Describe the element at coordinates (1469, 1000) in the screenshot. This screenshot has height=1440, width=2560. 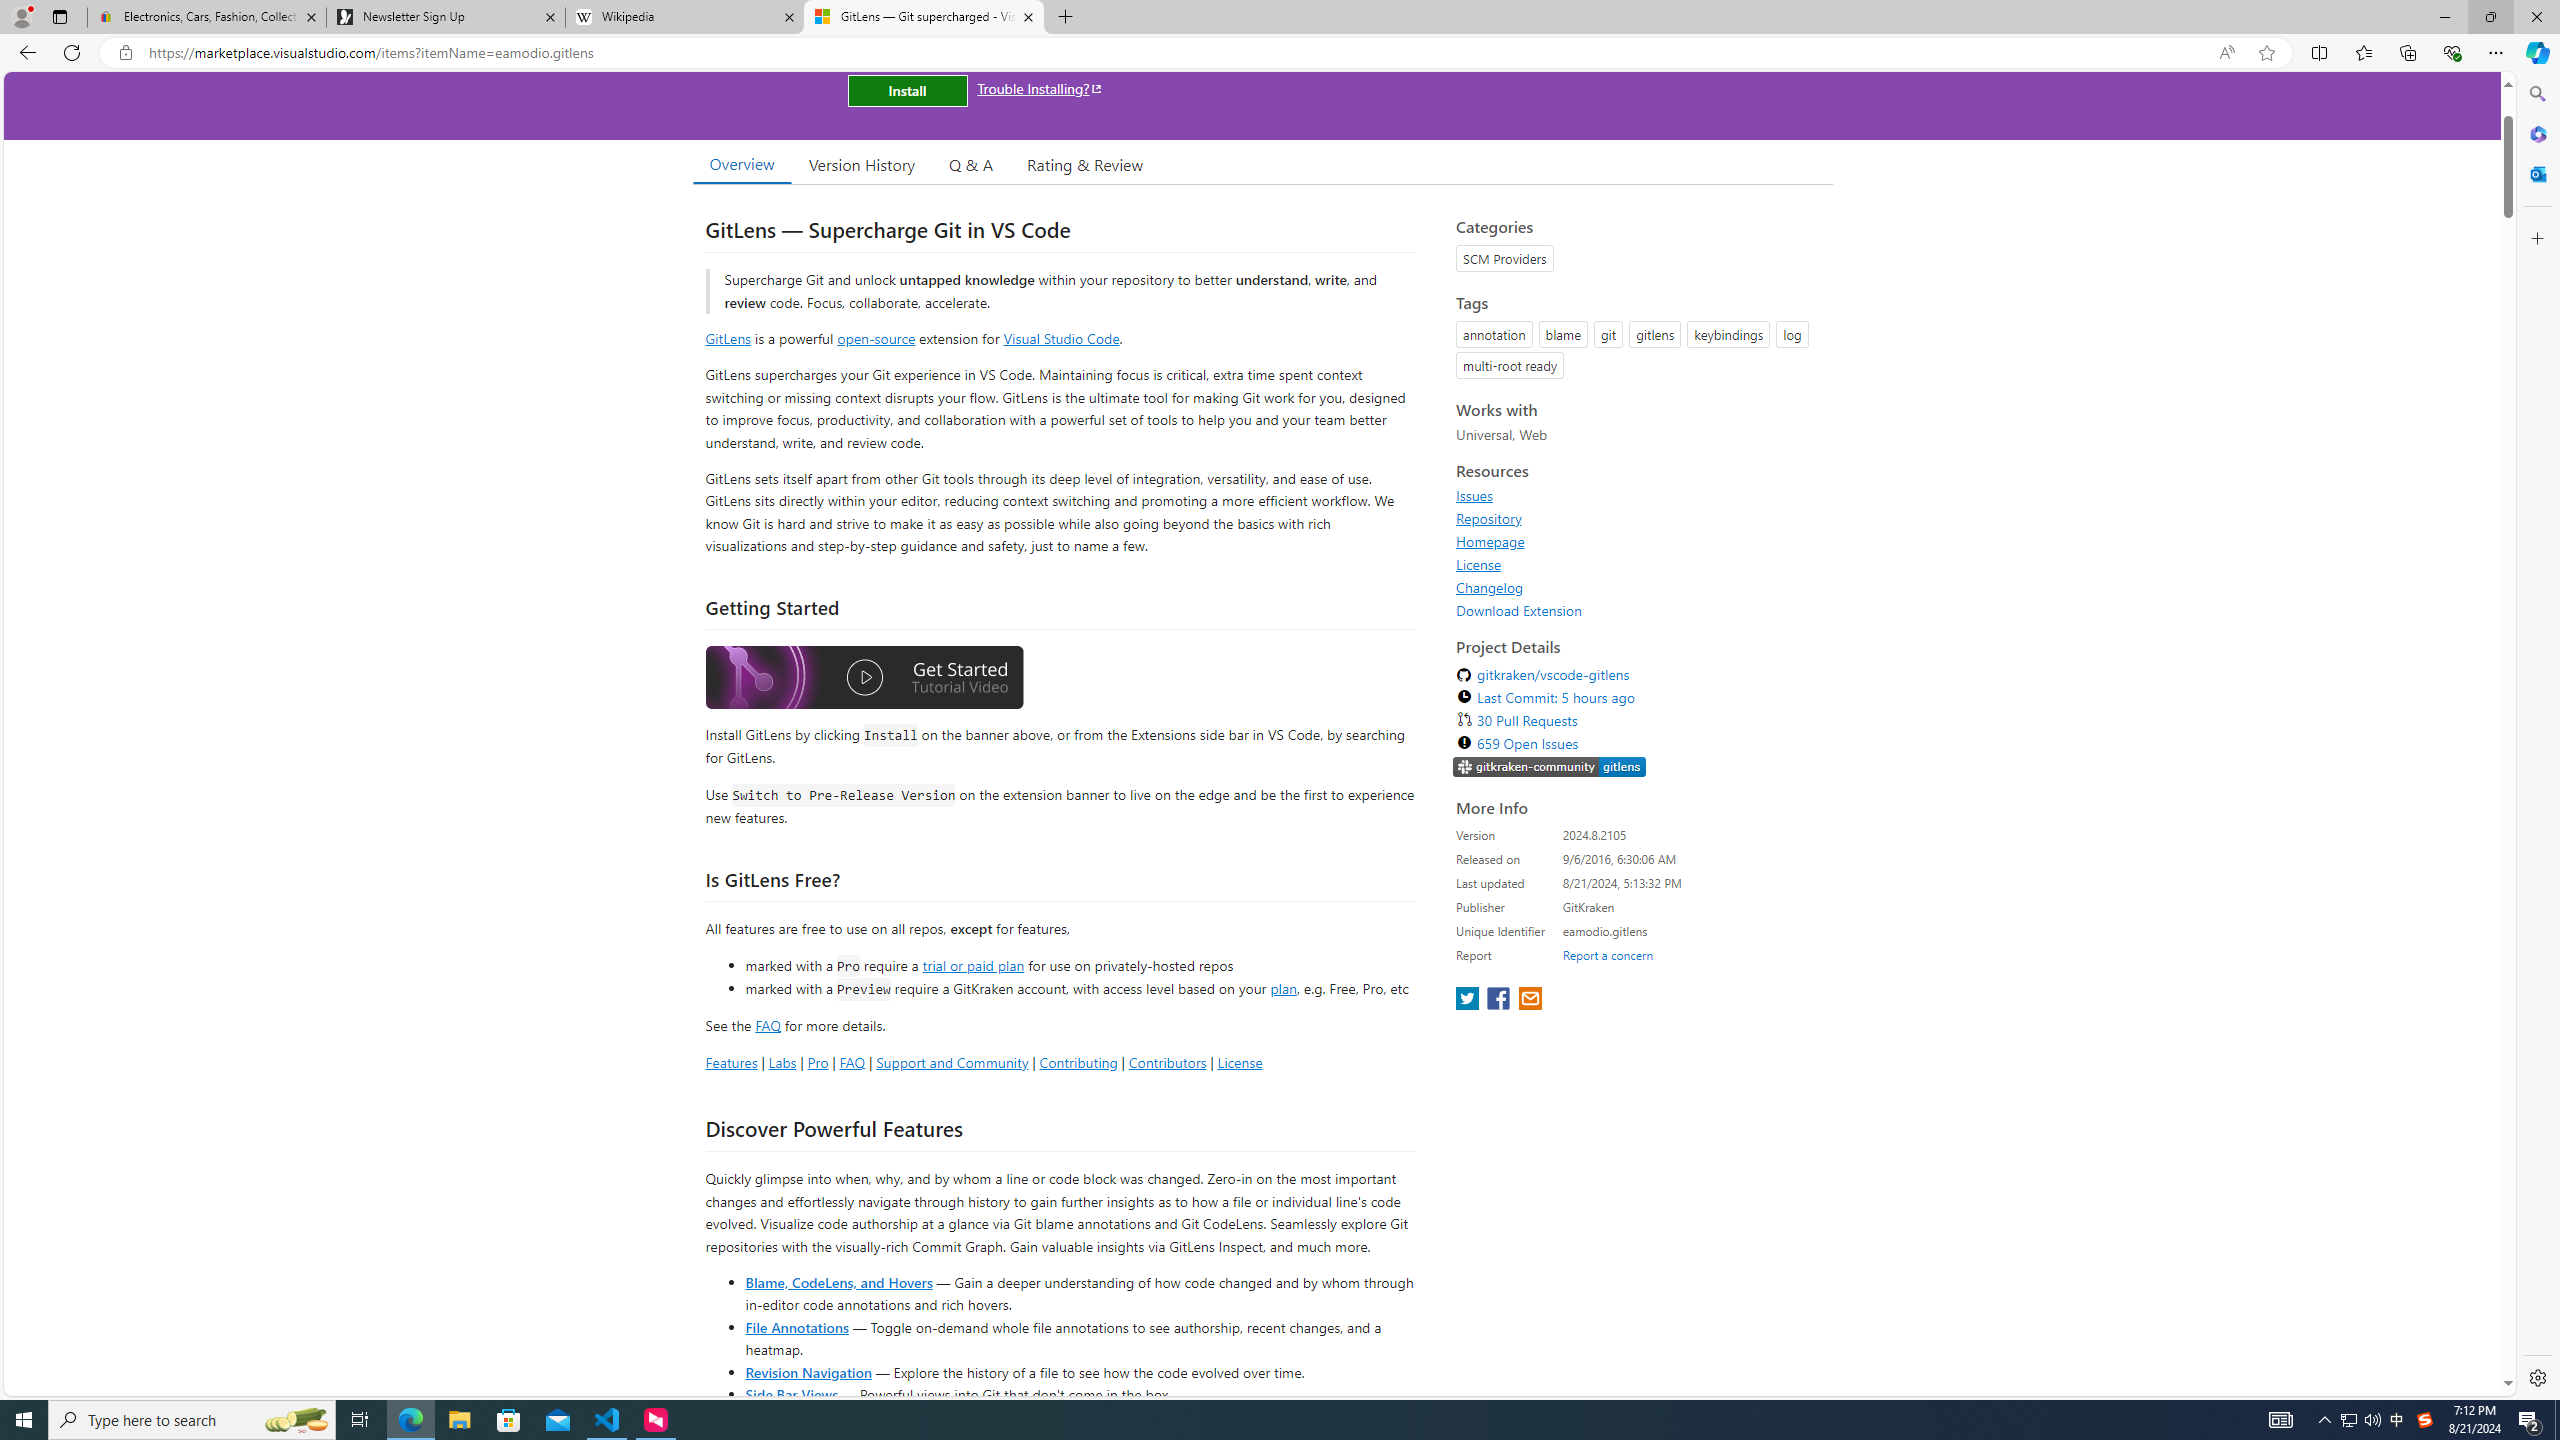
I see `share extension on twitter` at that location.